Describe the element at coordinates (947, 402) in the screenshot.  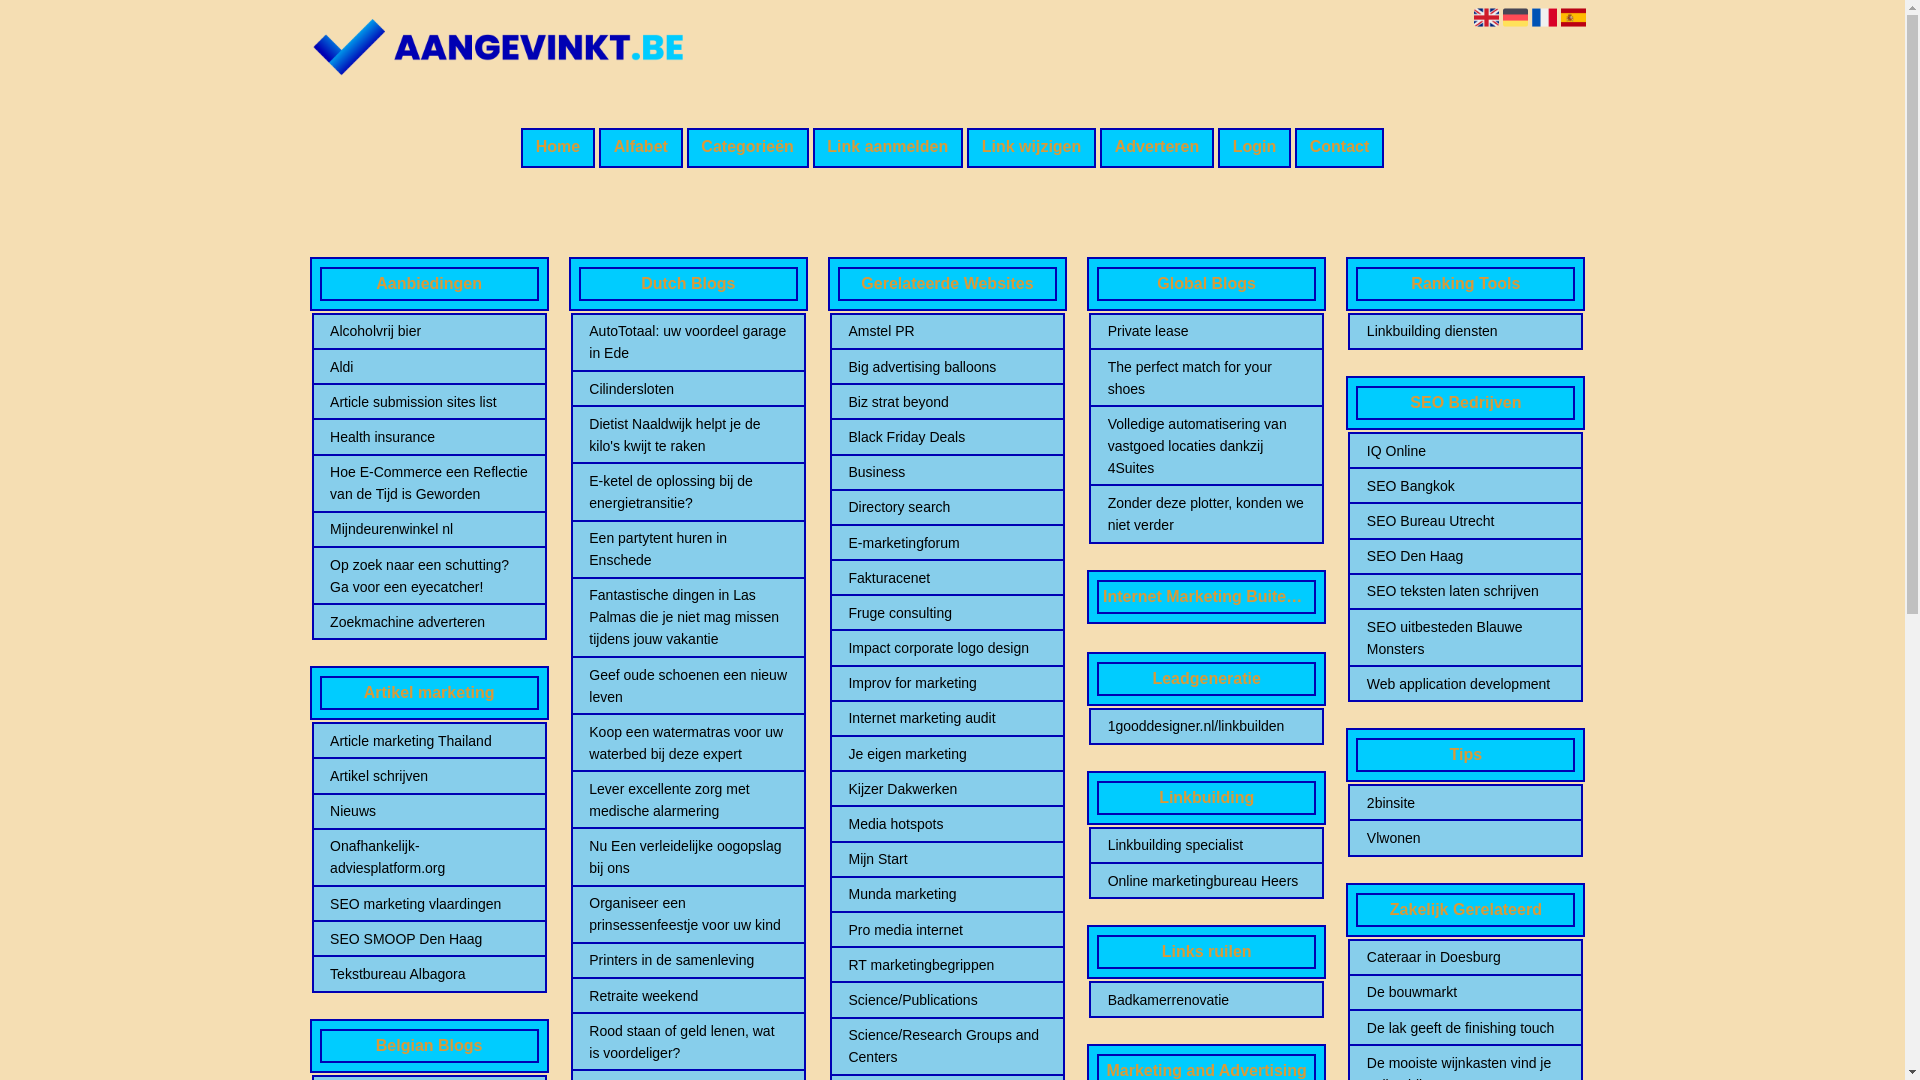
I see `Biz strat beyond` at that location.